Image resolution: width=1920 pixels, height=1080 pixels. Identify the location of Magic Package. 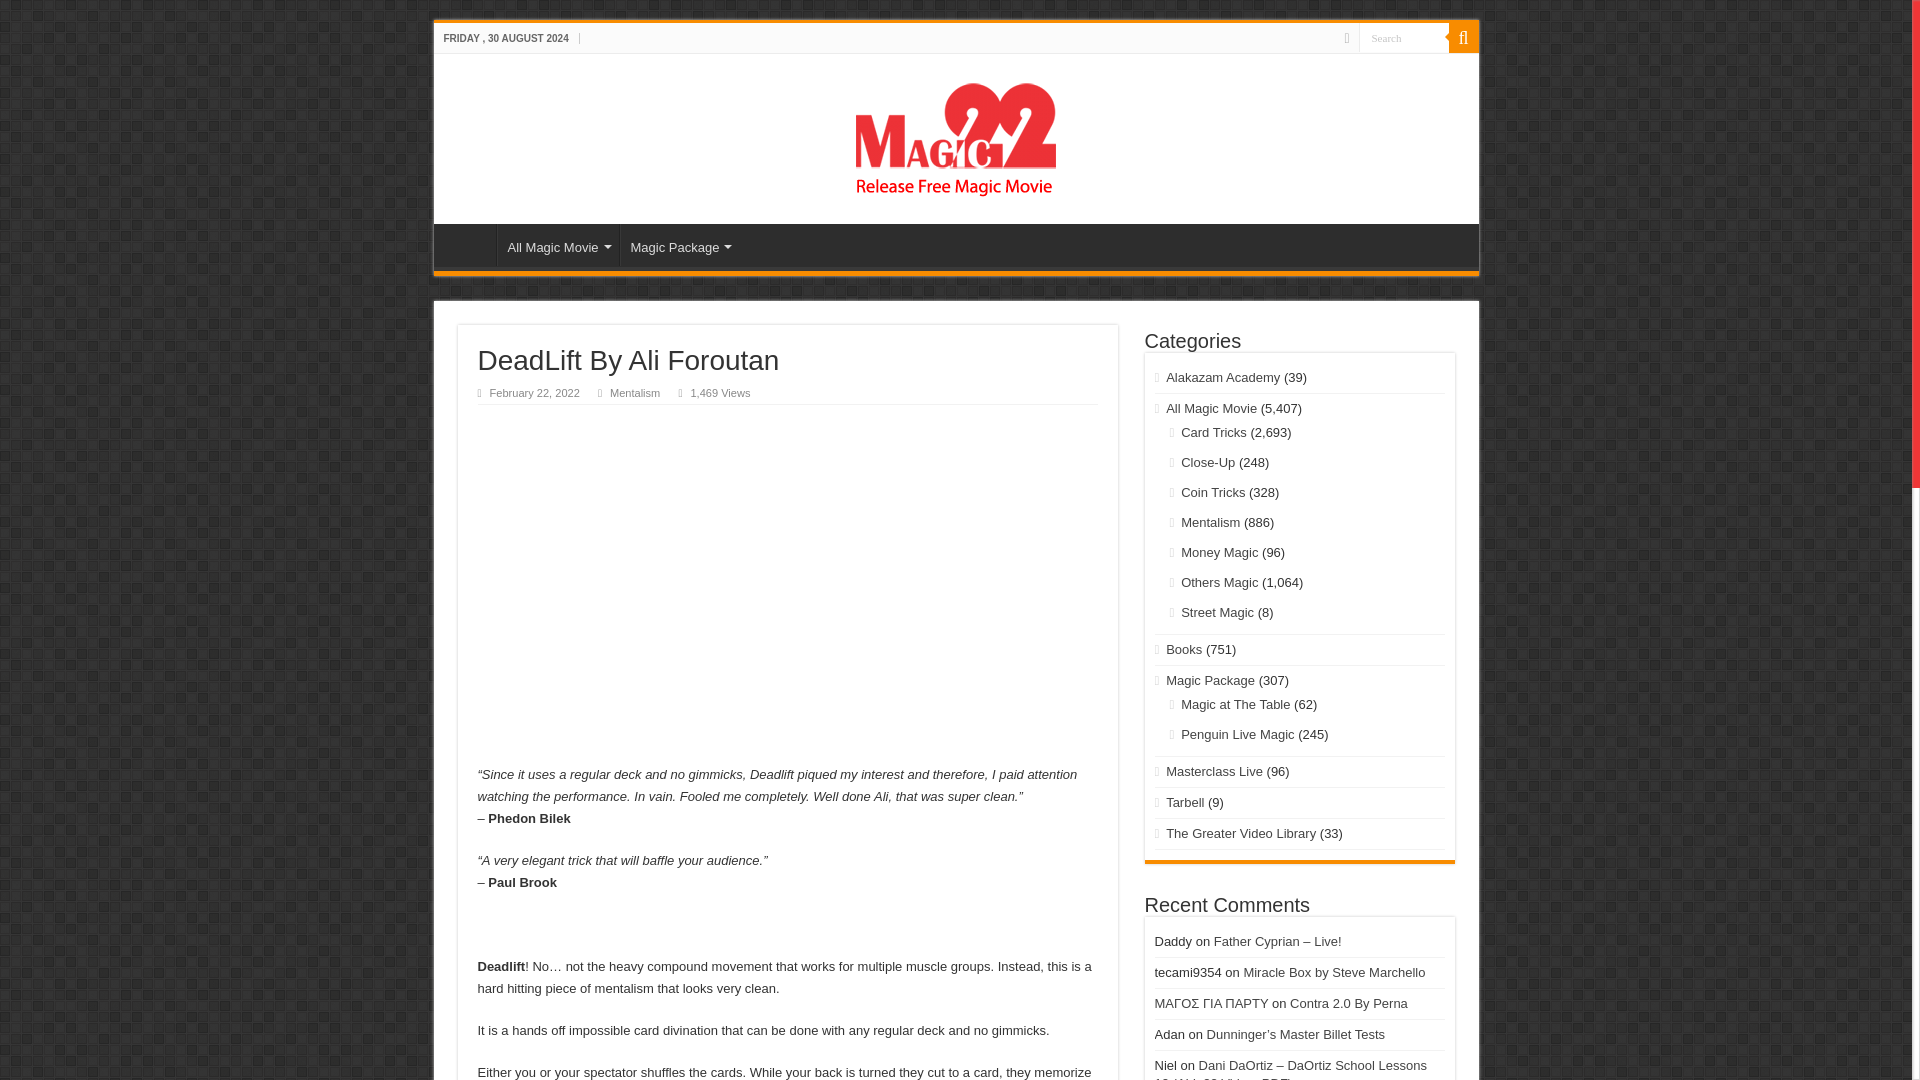
(1210, 680).